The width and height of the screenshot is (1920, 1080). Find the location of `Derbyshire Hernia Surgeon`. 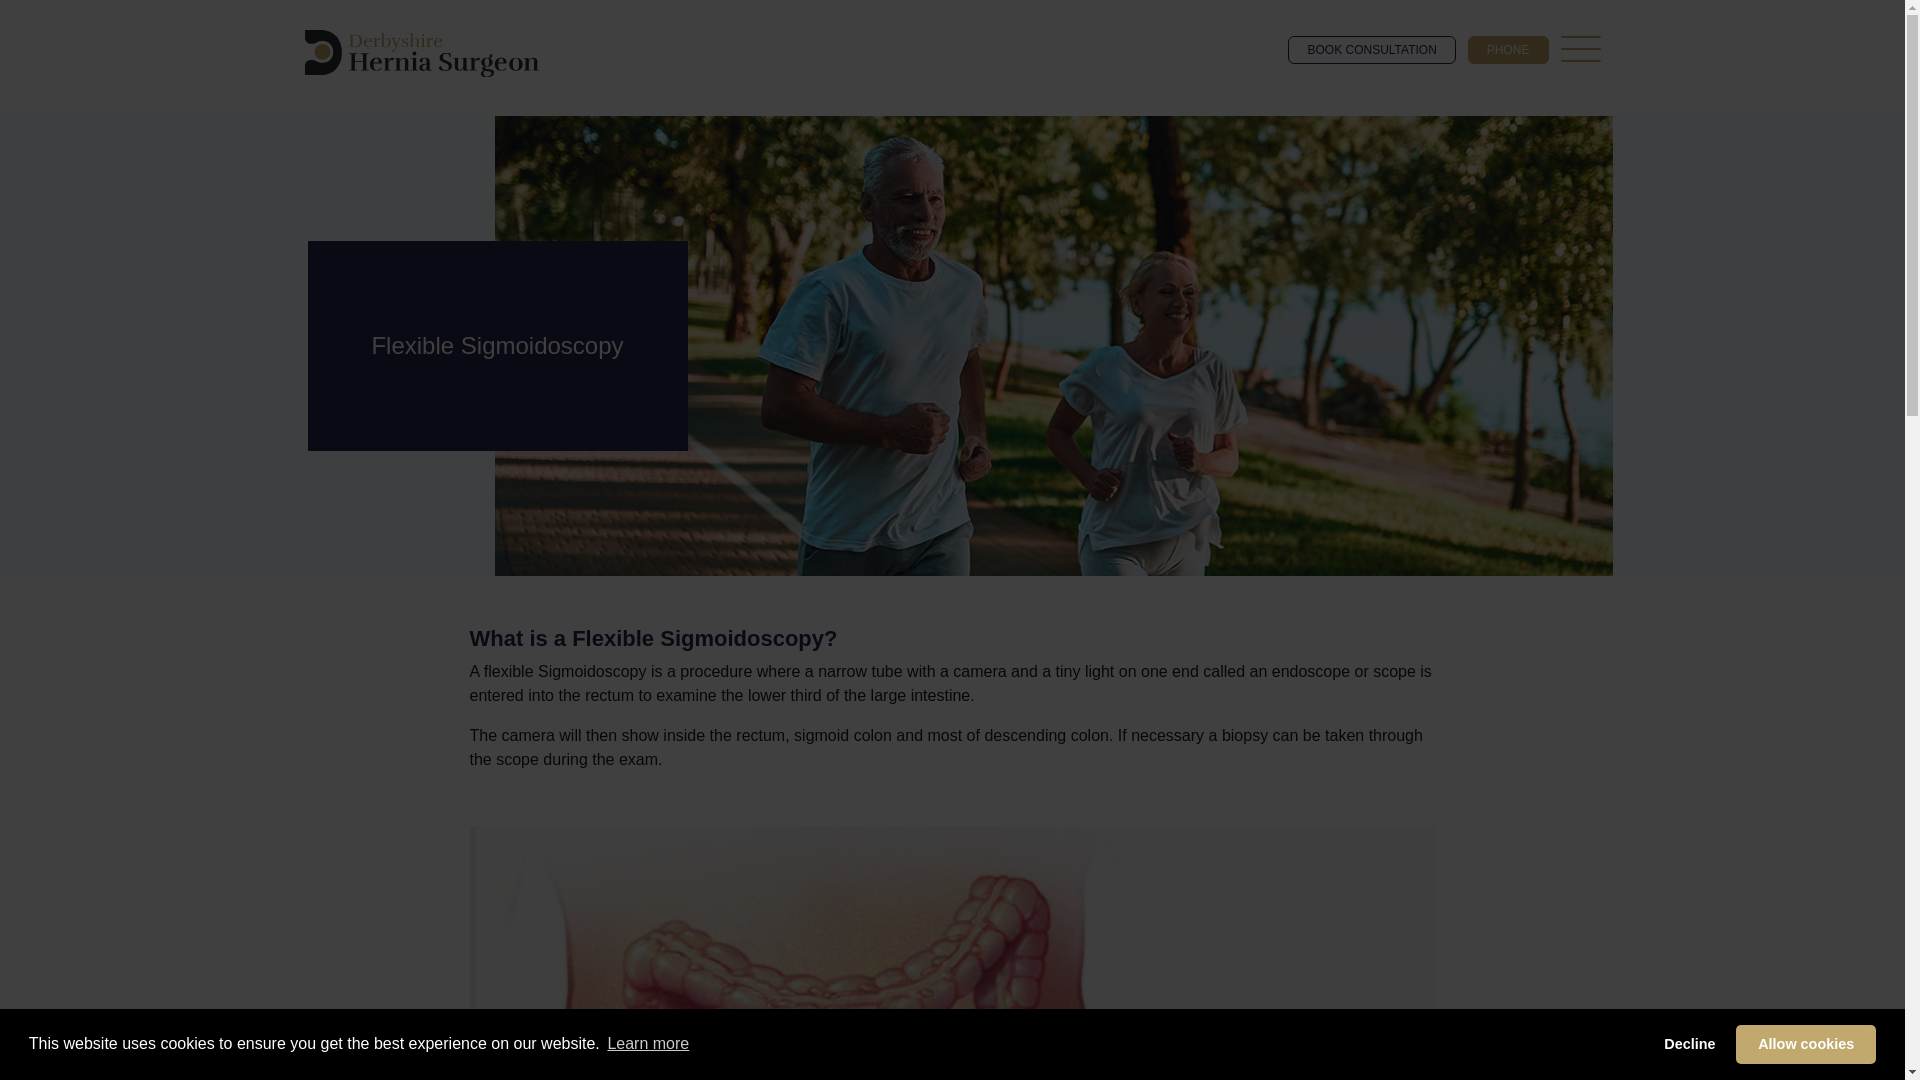

Derbyshire Hernia Surgeon is located at coordinates (420, 53).